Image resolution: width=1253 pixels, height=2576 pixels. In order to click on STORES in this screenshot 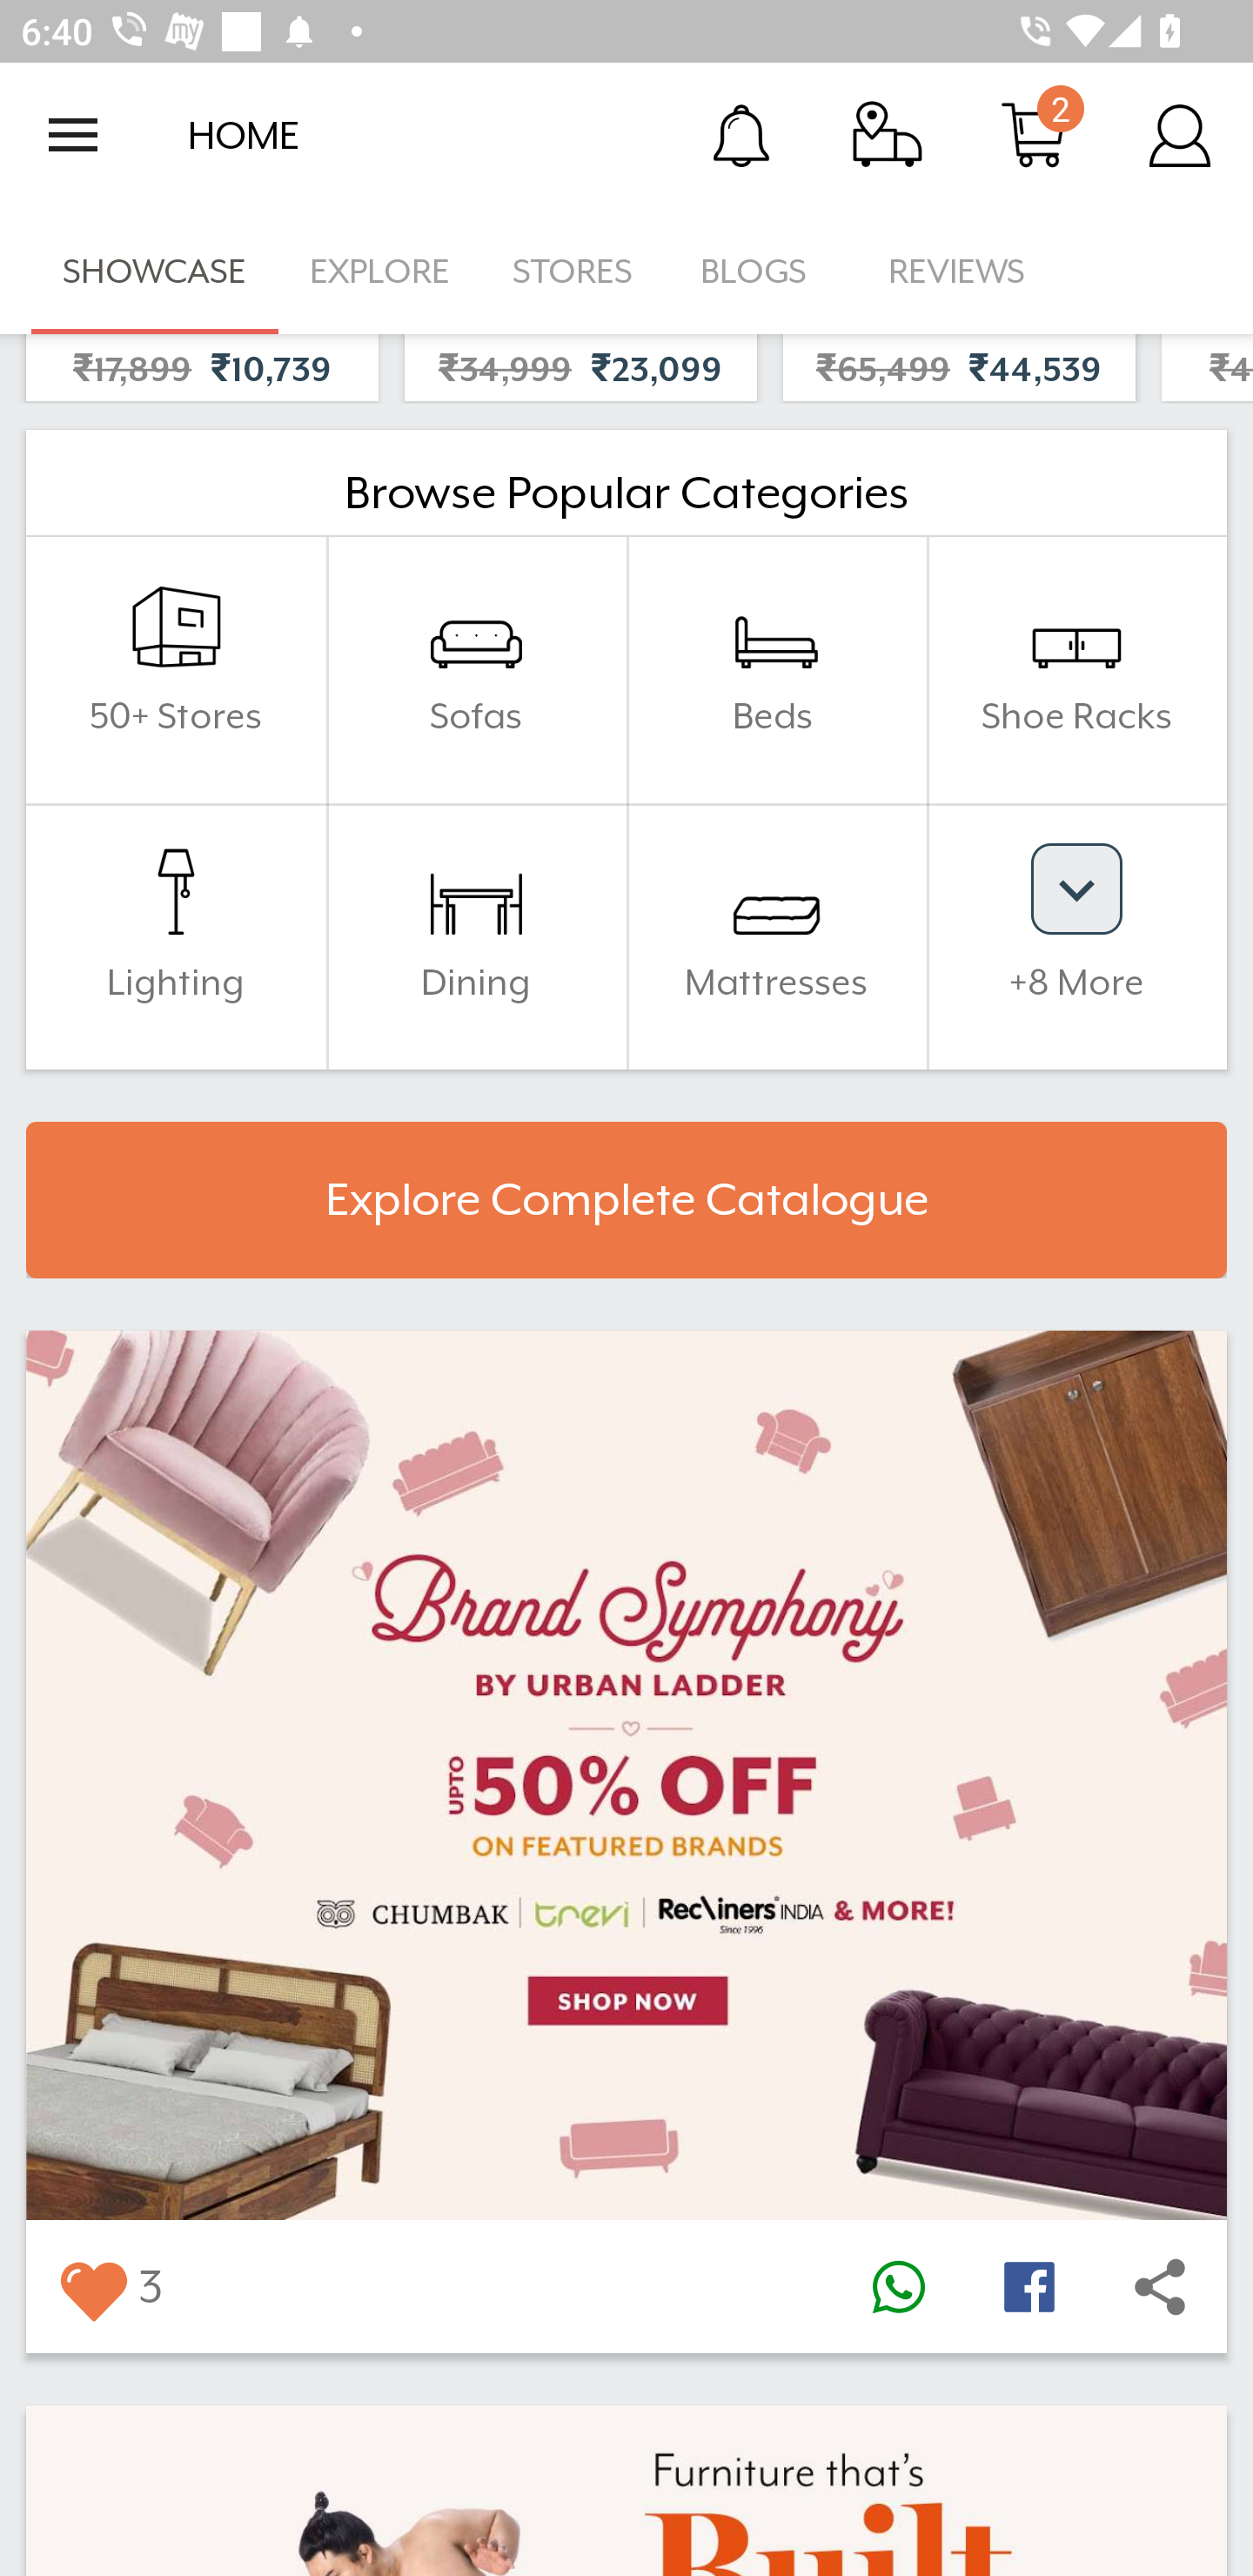, I will do `click(574, 272)`.